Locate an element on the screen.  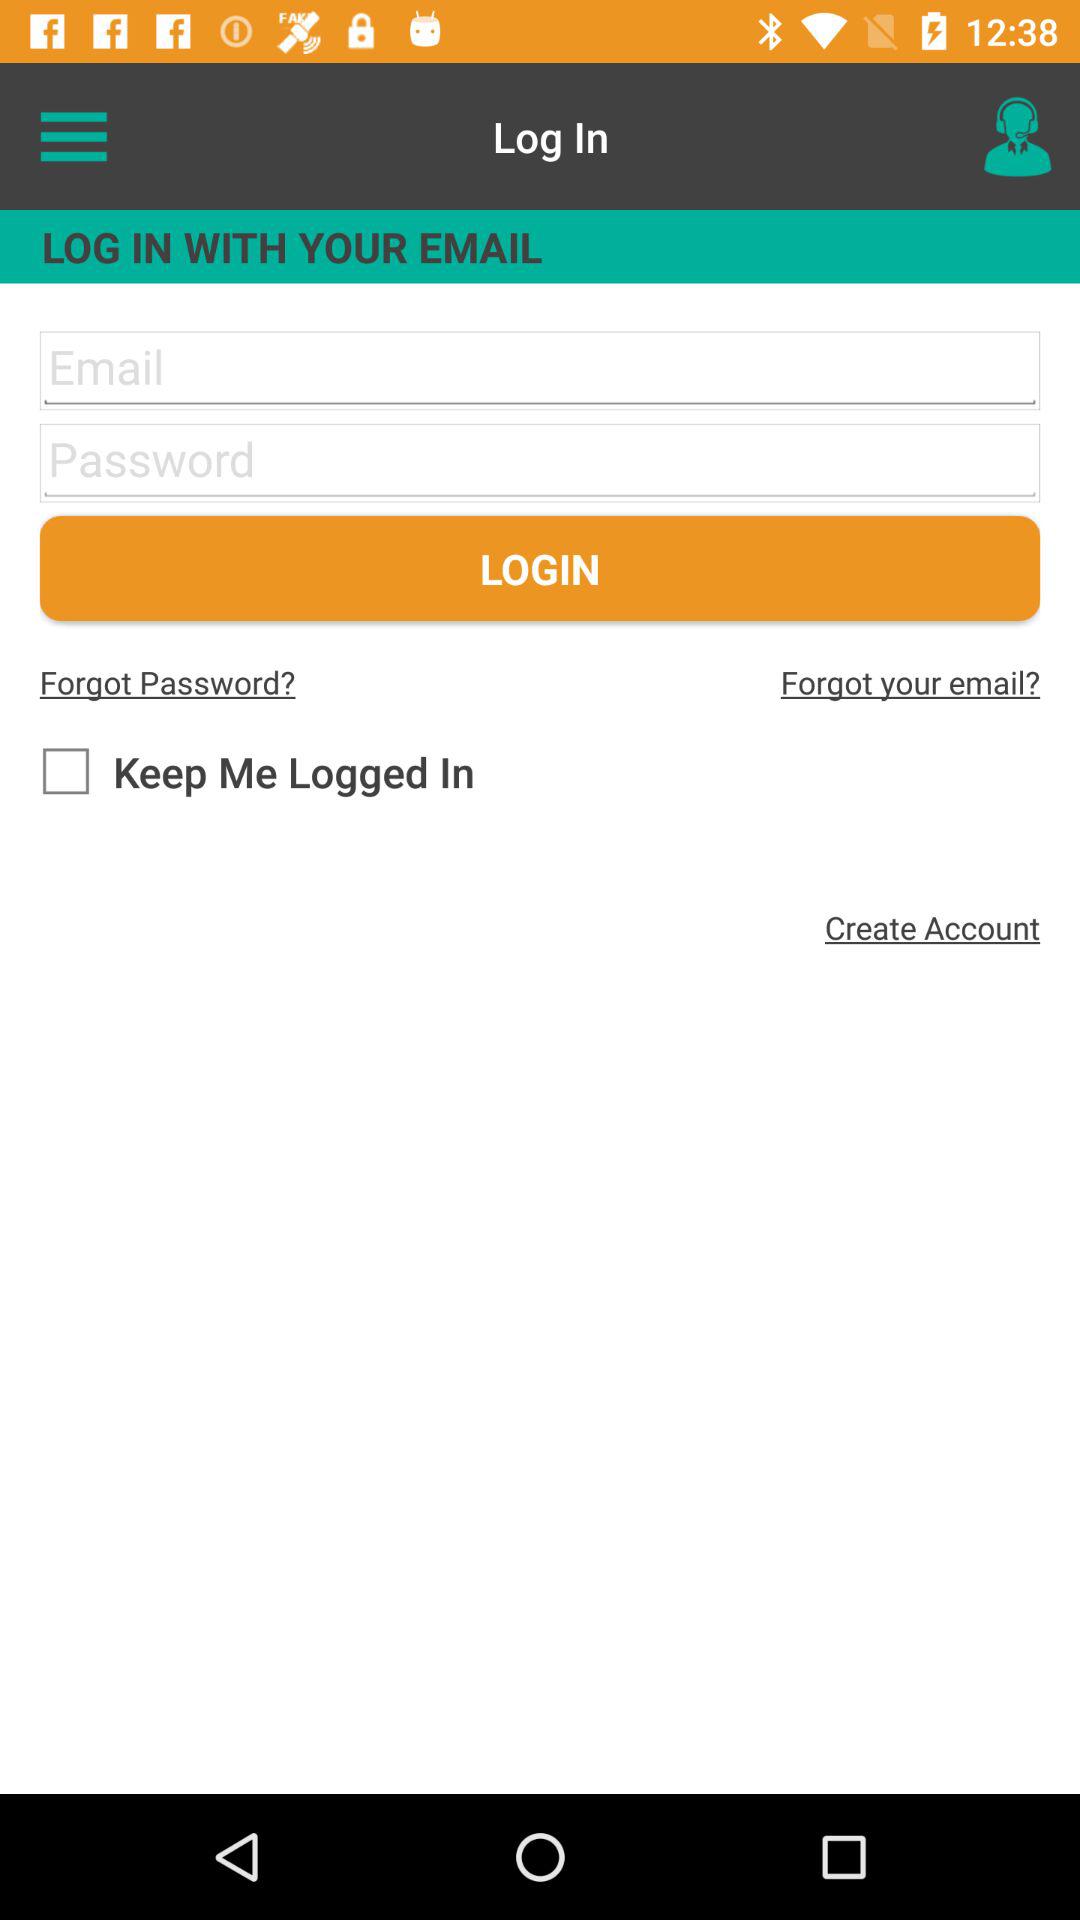
password textbox is located at coordinates (540, 462).